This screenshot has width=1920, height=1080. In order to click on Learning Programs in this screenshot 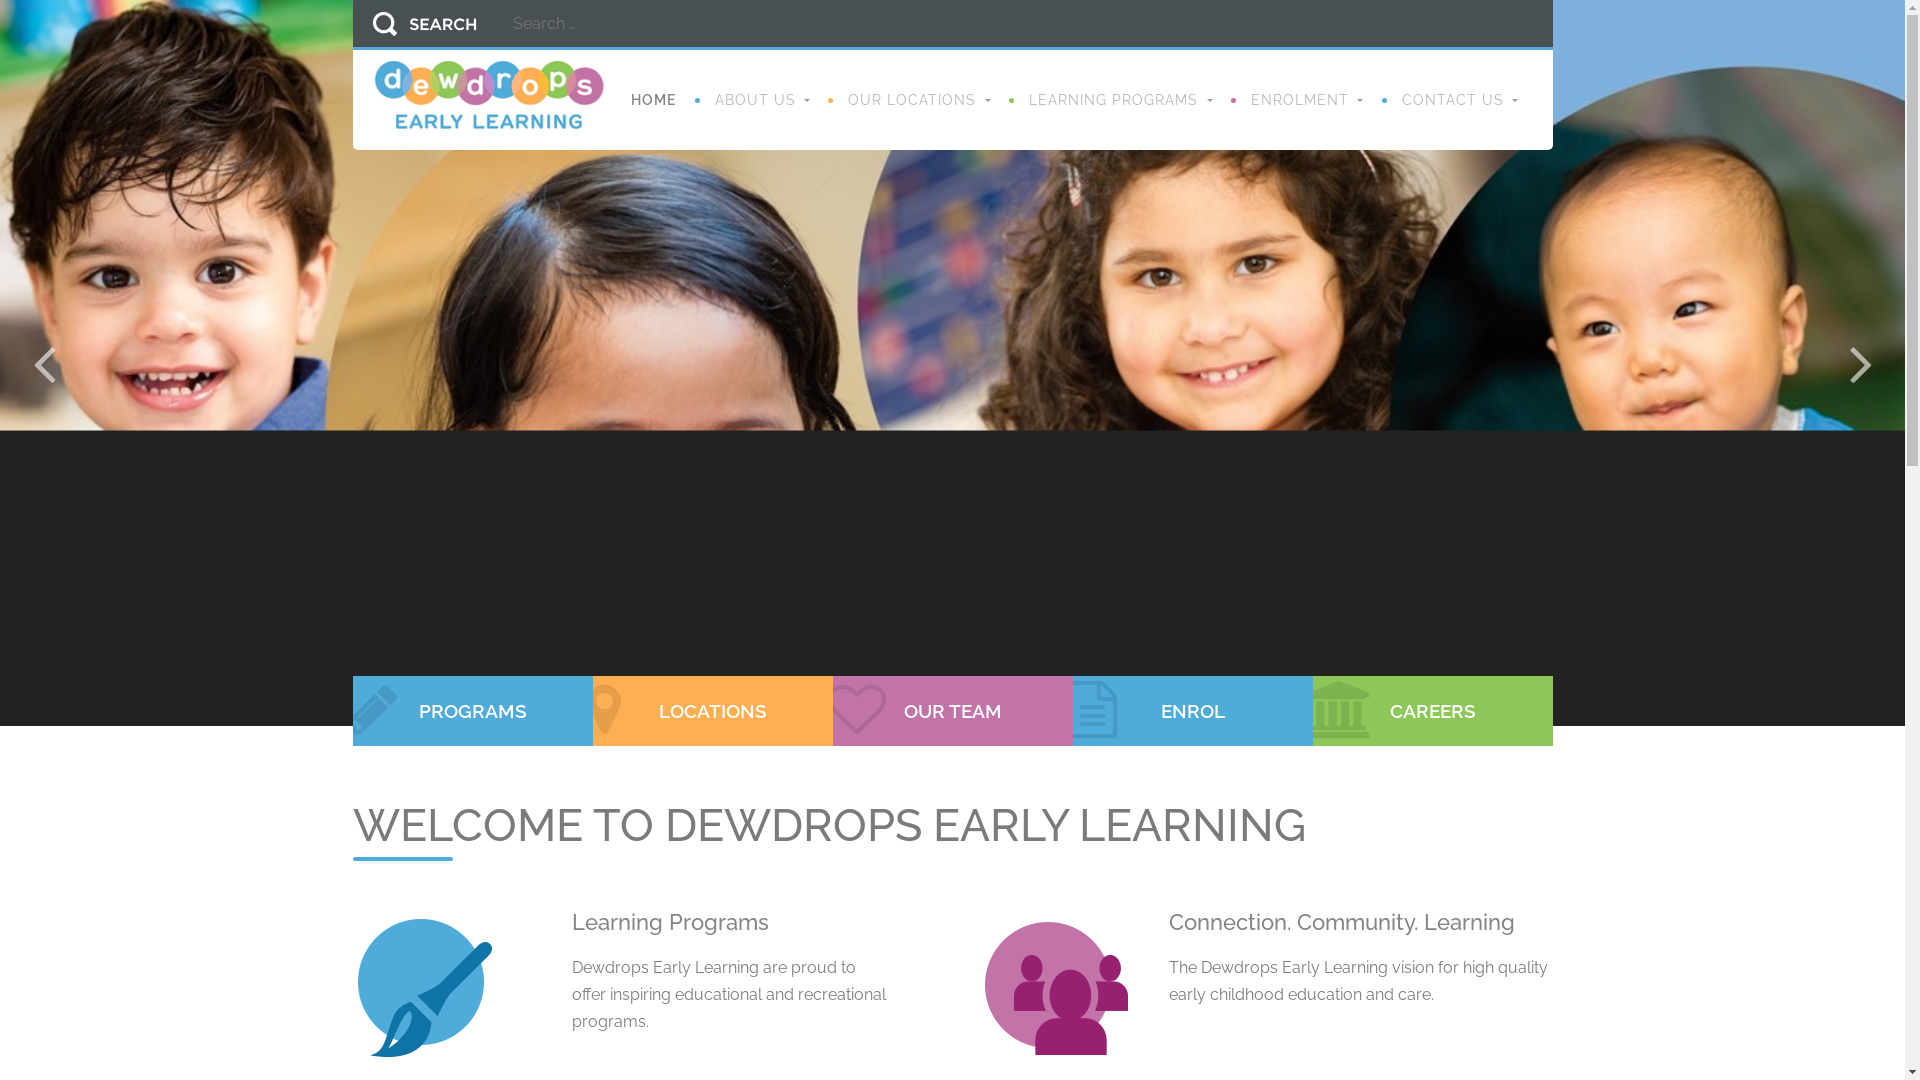, I will do `click(670, 922)`.